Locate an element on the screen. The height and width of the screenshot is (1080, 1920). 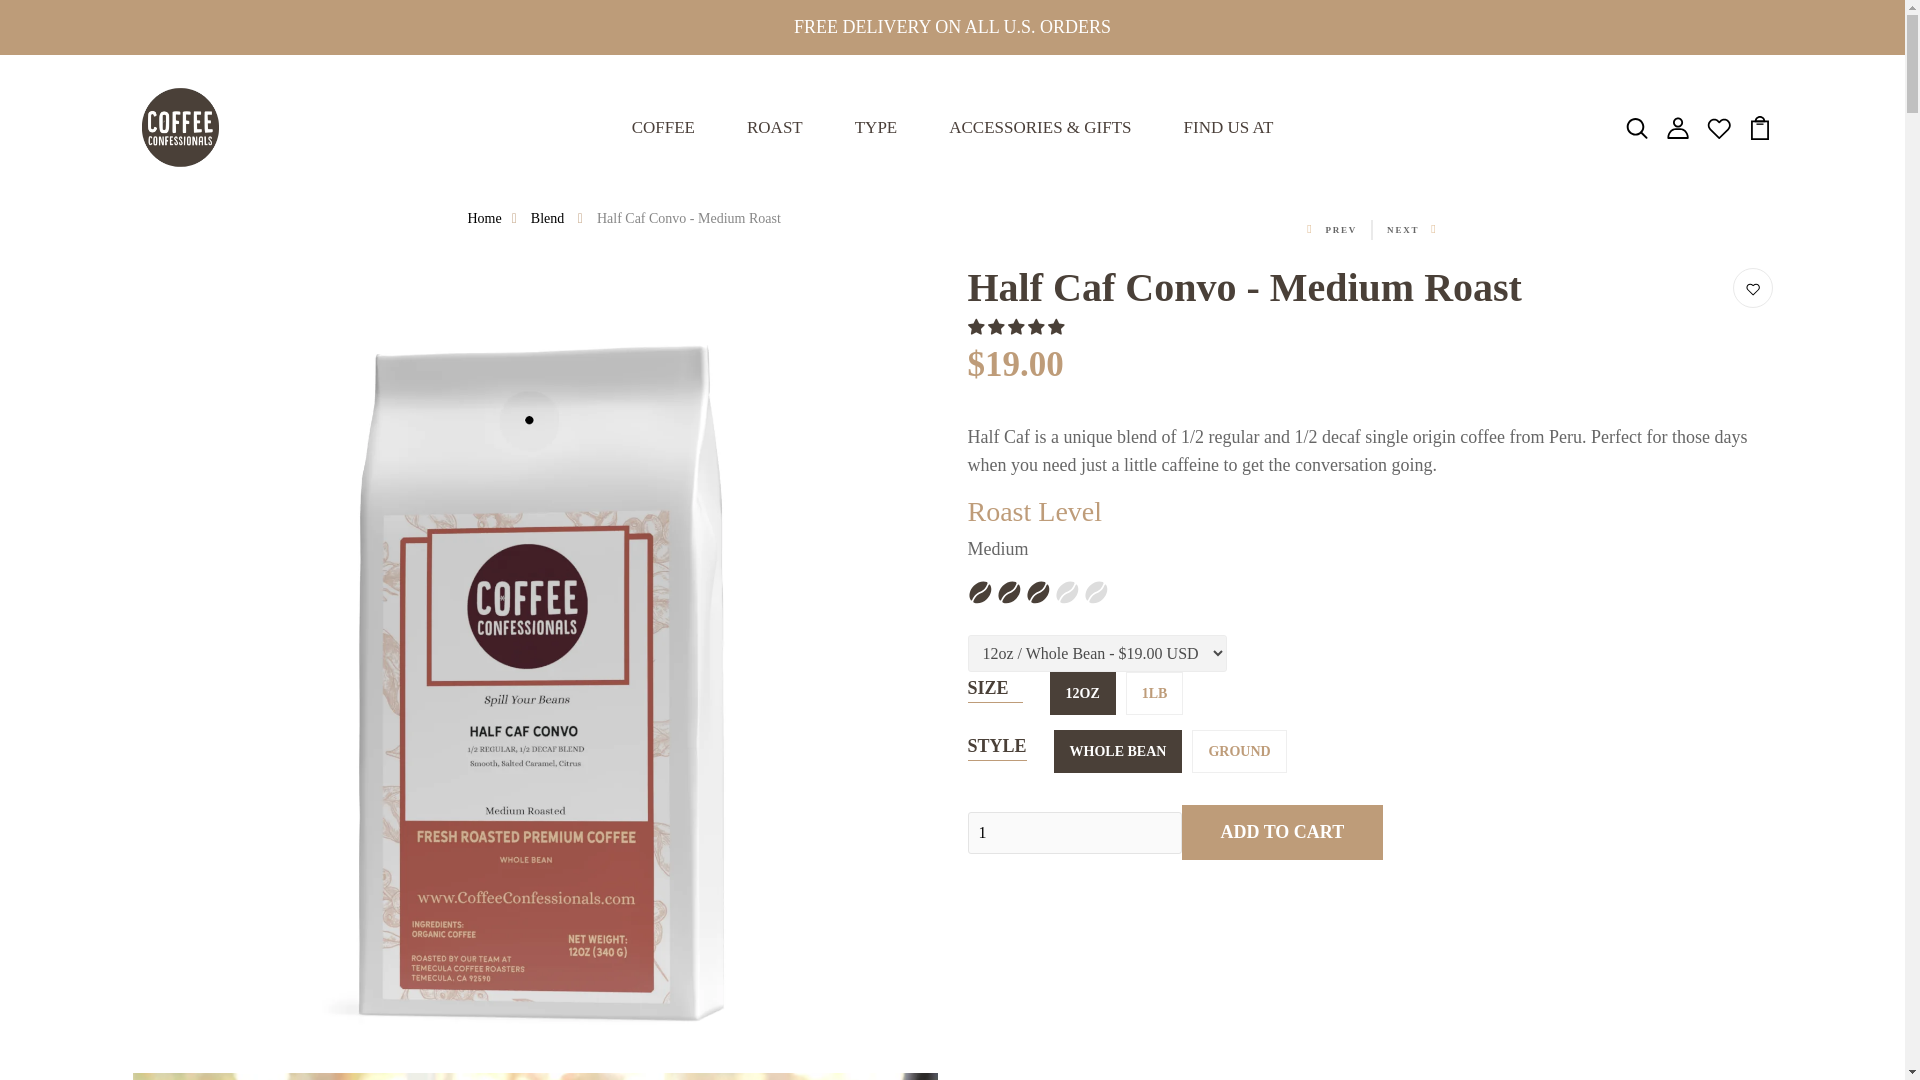
COFFEE is located at coordinates (663, 128).